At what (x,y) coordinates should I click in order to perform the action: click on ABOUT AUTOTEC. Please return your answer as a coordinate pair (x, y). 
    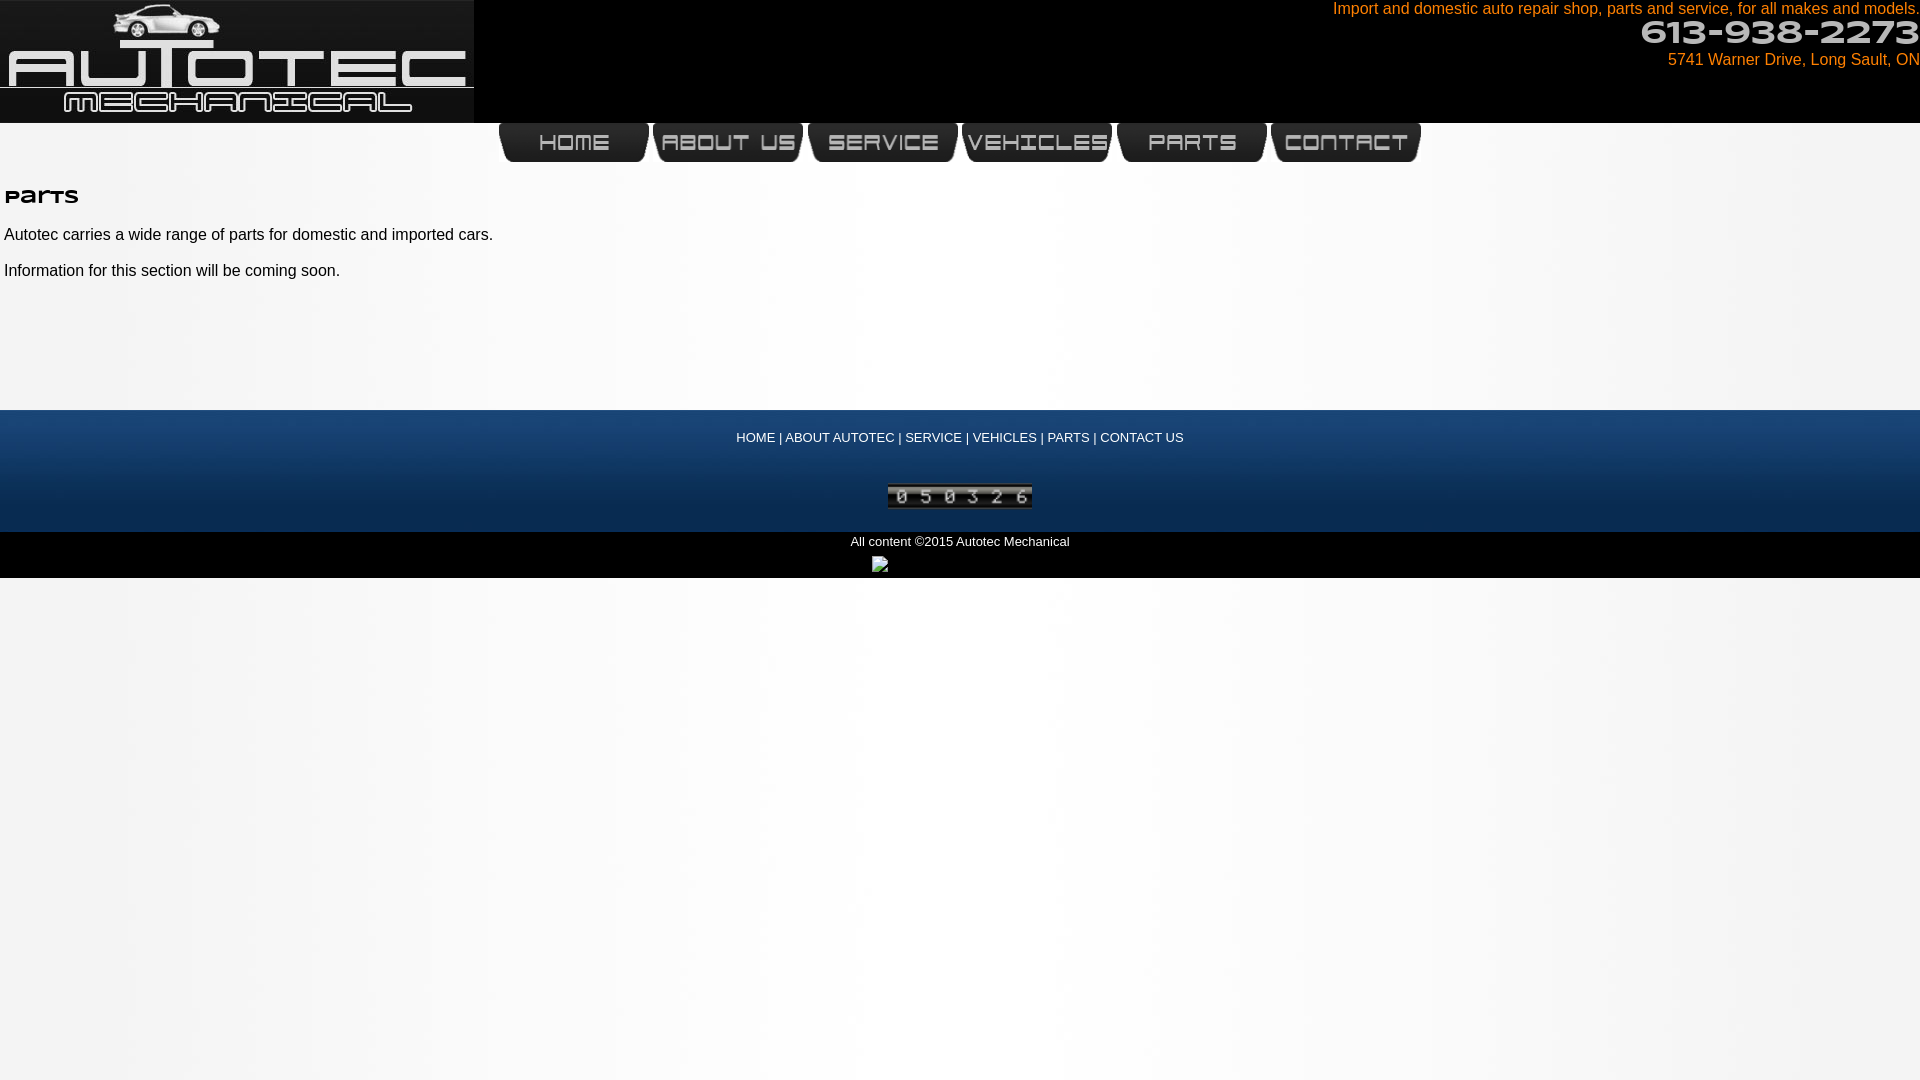
    Looking at the image, I should click on (840, 438).